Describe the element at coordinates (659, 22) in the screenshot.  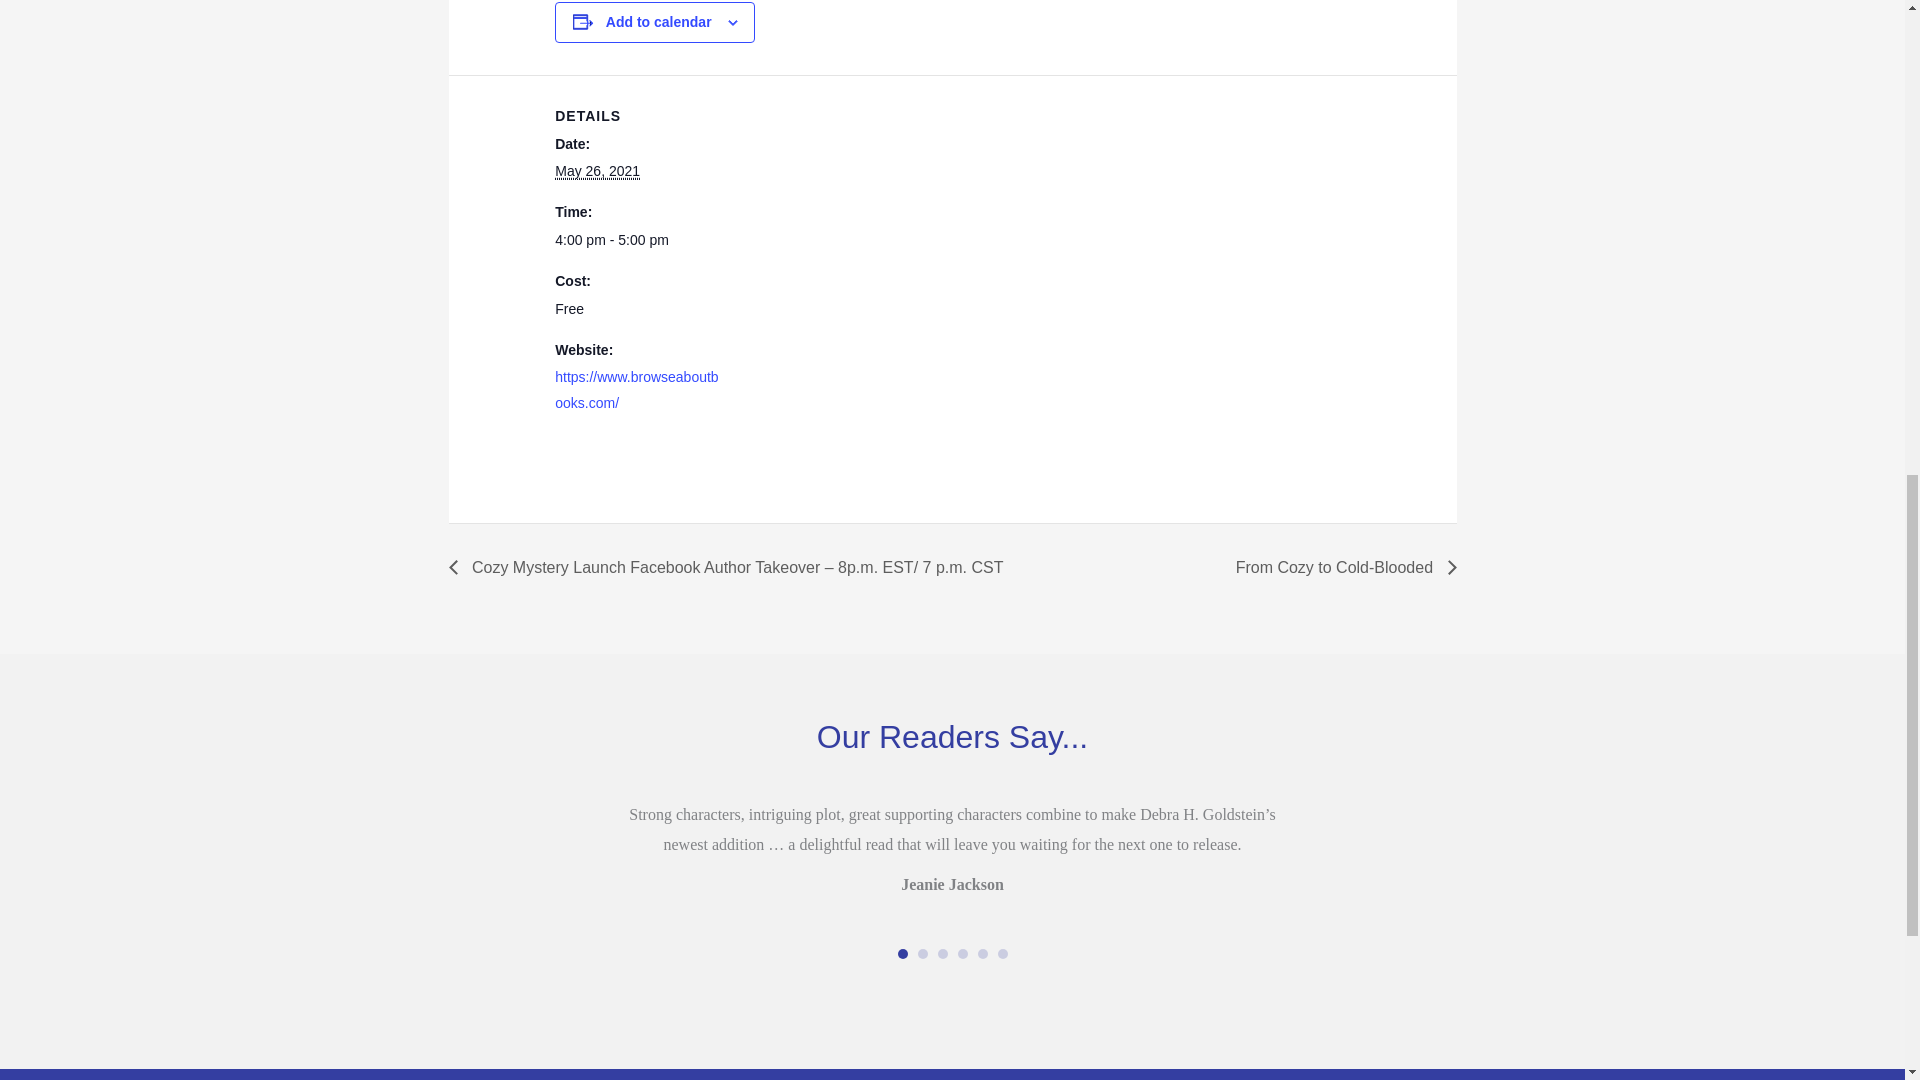
I see `Add to calendar` at that location.